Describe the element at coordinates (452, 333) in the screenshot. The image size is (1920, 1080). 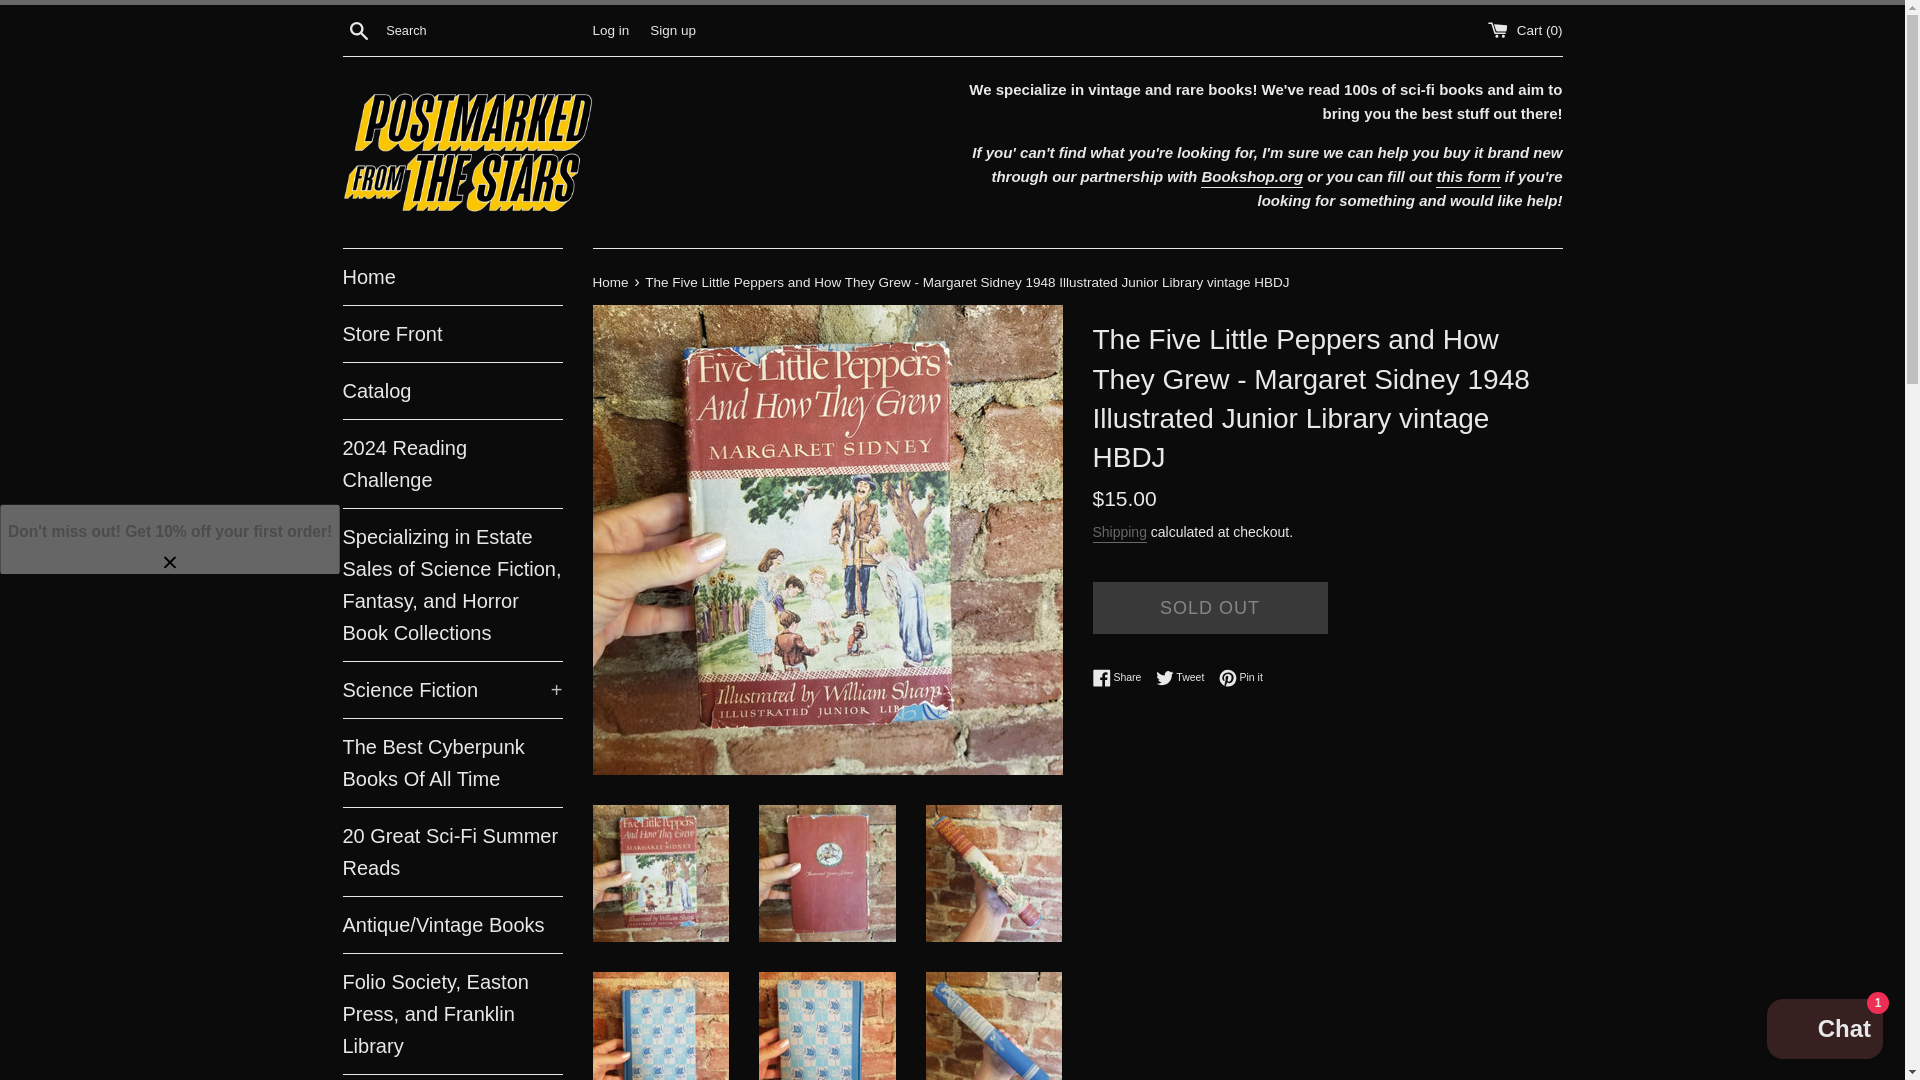
I see `Store Front` at that location.